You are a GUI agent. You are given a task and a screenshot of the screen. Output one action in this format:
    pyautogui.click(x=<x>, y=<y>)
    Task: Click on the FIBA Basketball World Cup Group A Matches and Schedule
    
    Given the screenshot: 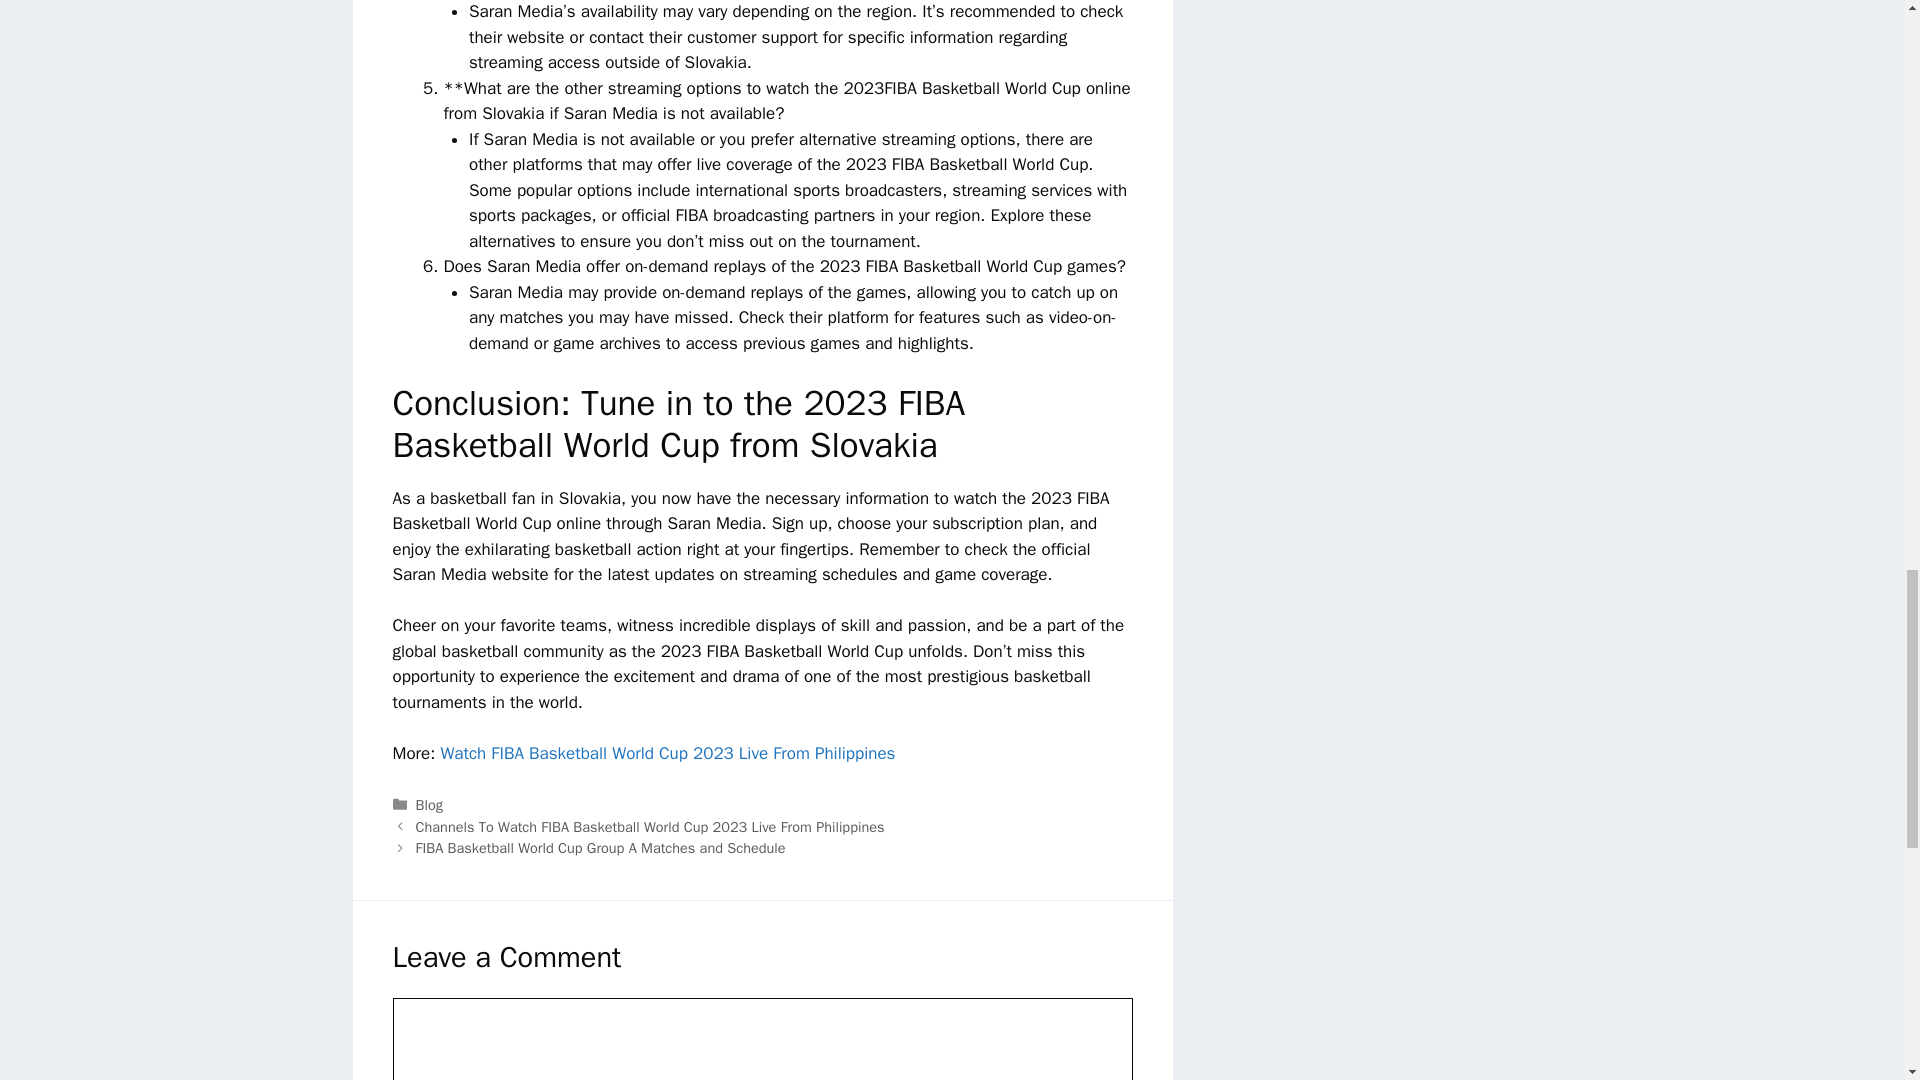 What is the action you would take?
    pyautogui.click(x=600, y=848)
    